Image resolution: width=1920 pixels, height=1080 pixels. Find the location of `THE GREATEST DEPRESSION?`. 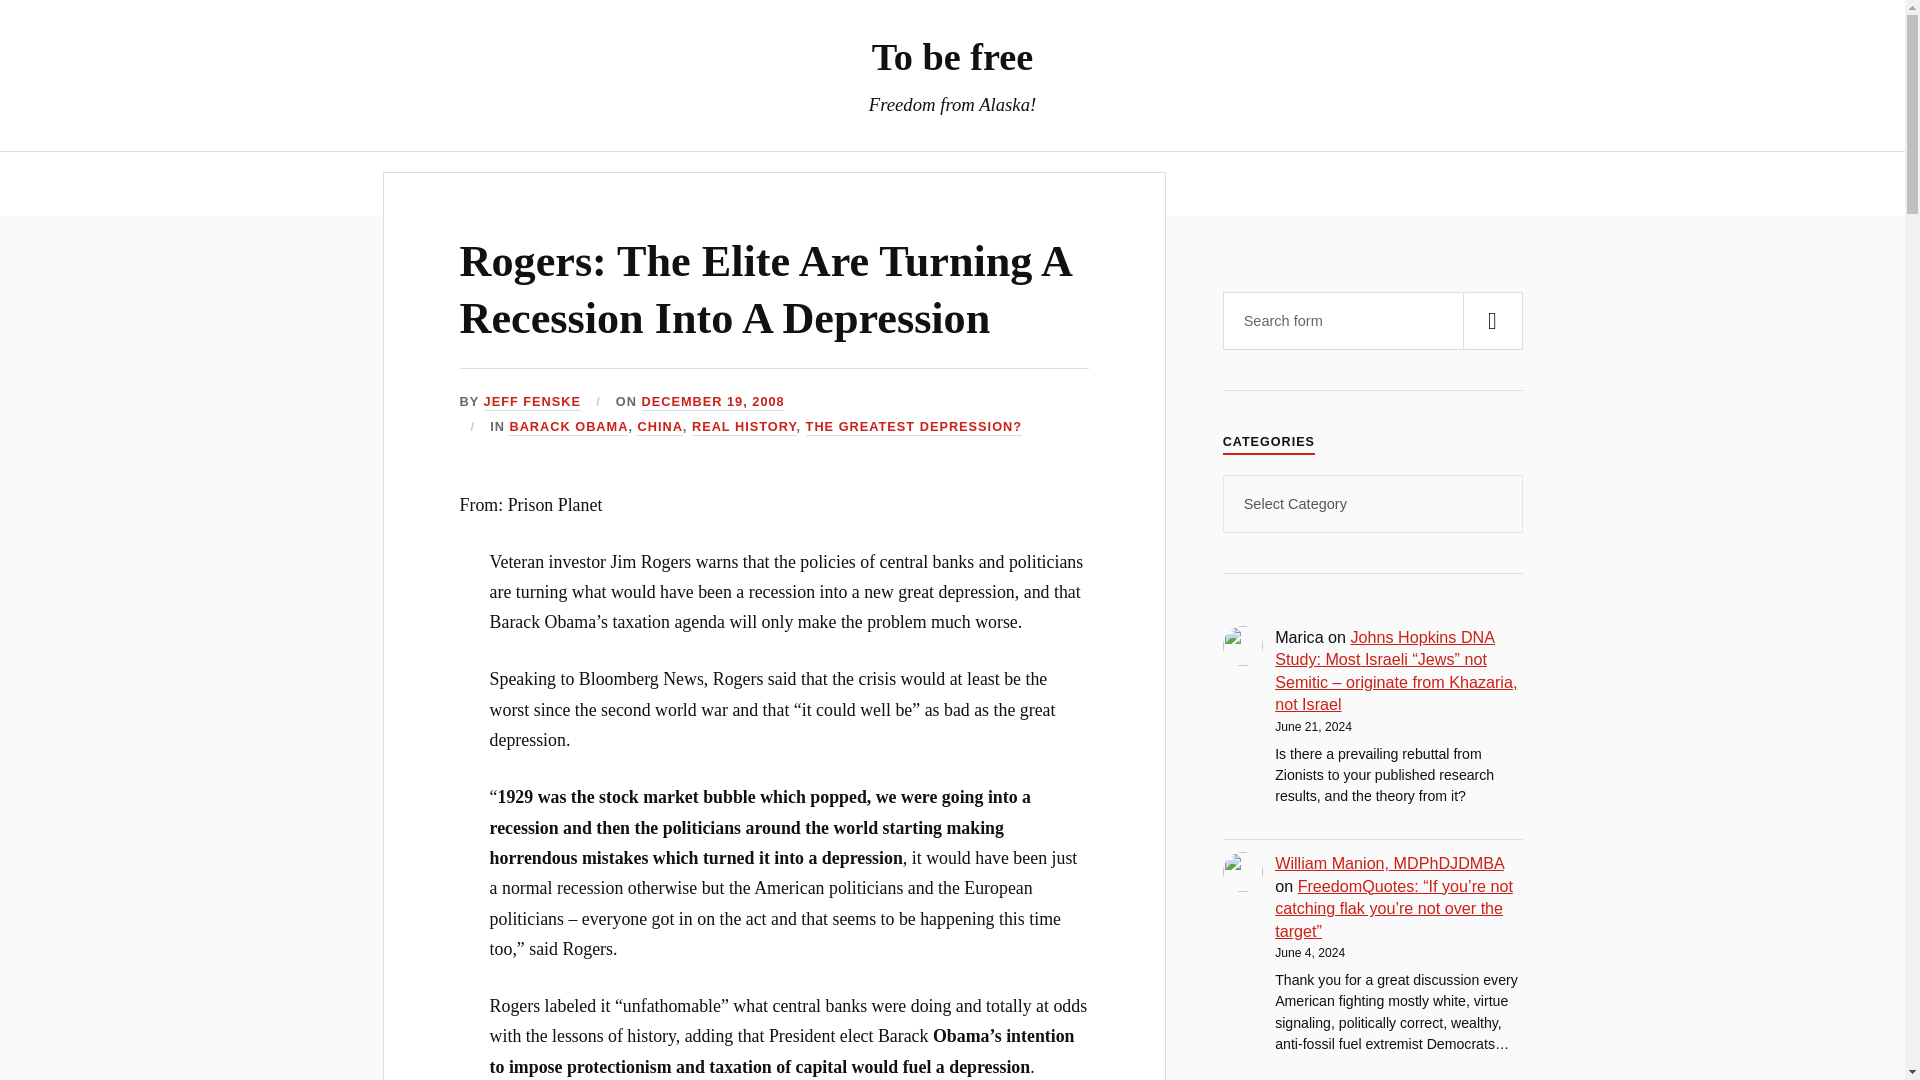

THE GREATEST DEPRESSION? is located at coordinates (914, 428).